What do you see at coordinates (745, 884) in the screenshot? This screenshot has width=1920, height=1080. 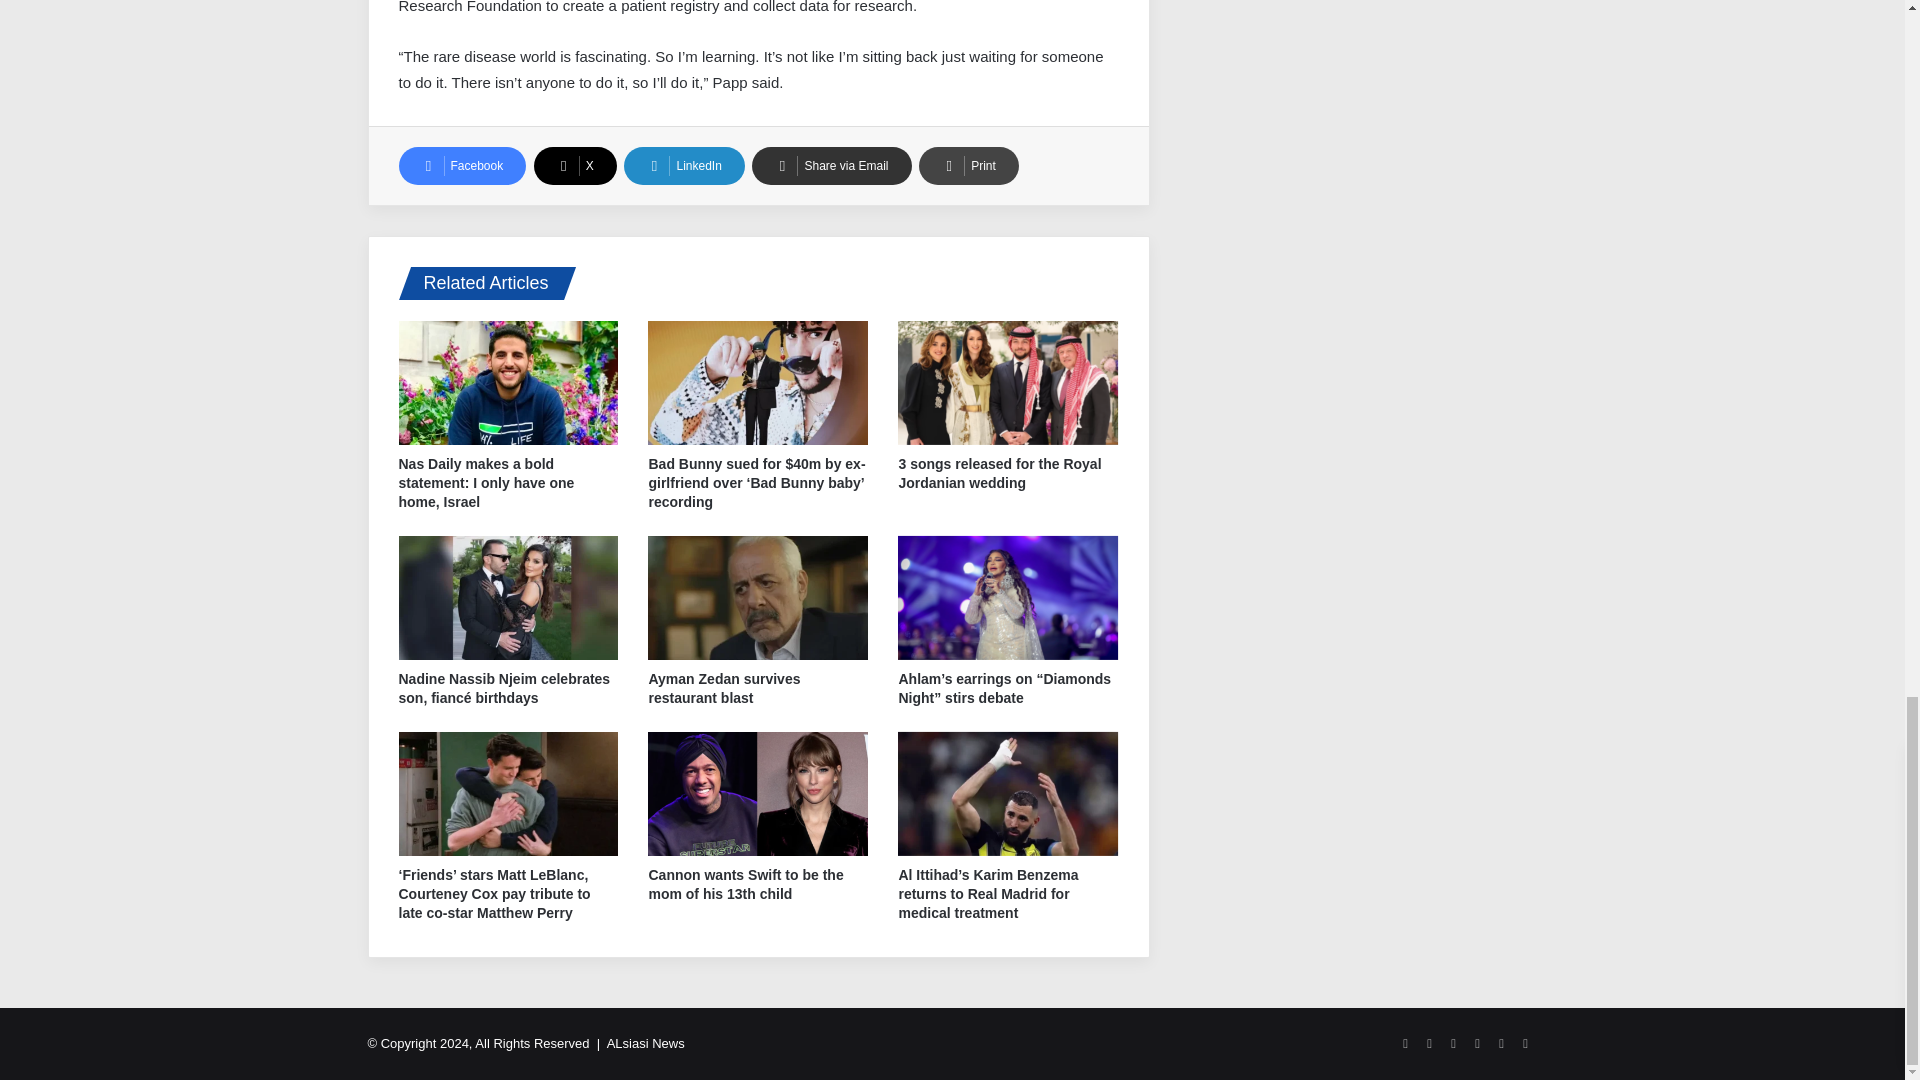 I see `Cannon wants Swift to be the mom of his 13th child` at bounding box center [745, 884].